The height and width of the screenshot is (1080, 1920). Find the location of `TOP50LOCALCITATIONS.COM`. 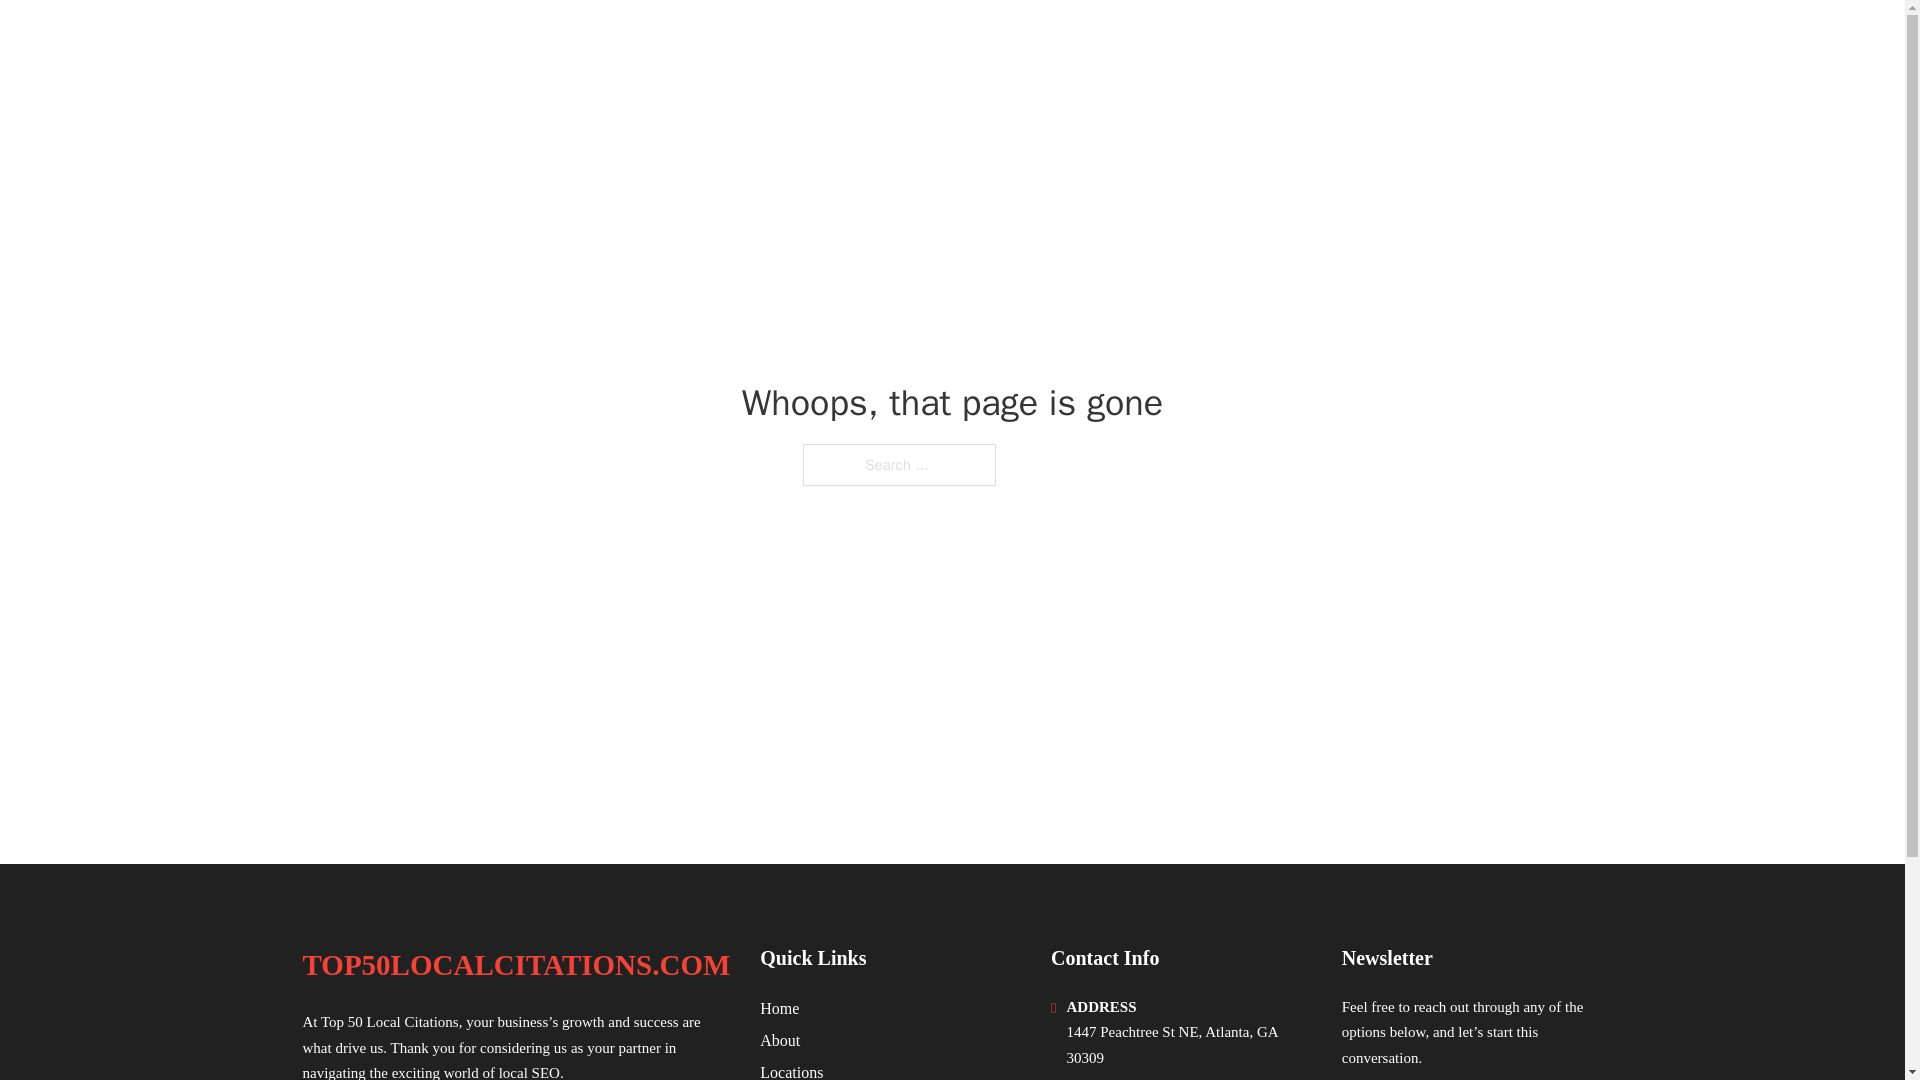

TOP50LOCALCITATIONS.COM is located at coordinates (515, 965).